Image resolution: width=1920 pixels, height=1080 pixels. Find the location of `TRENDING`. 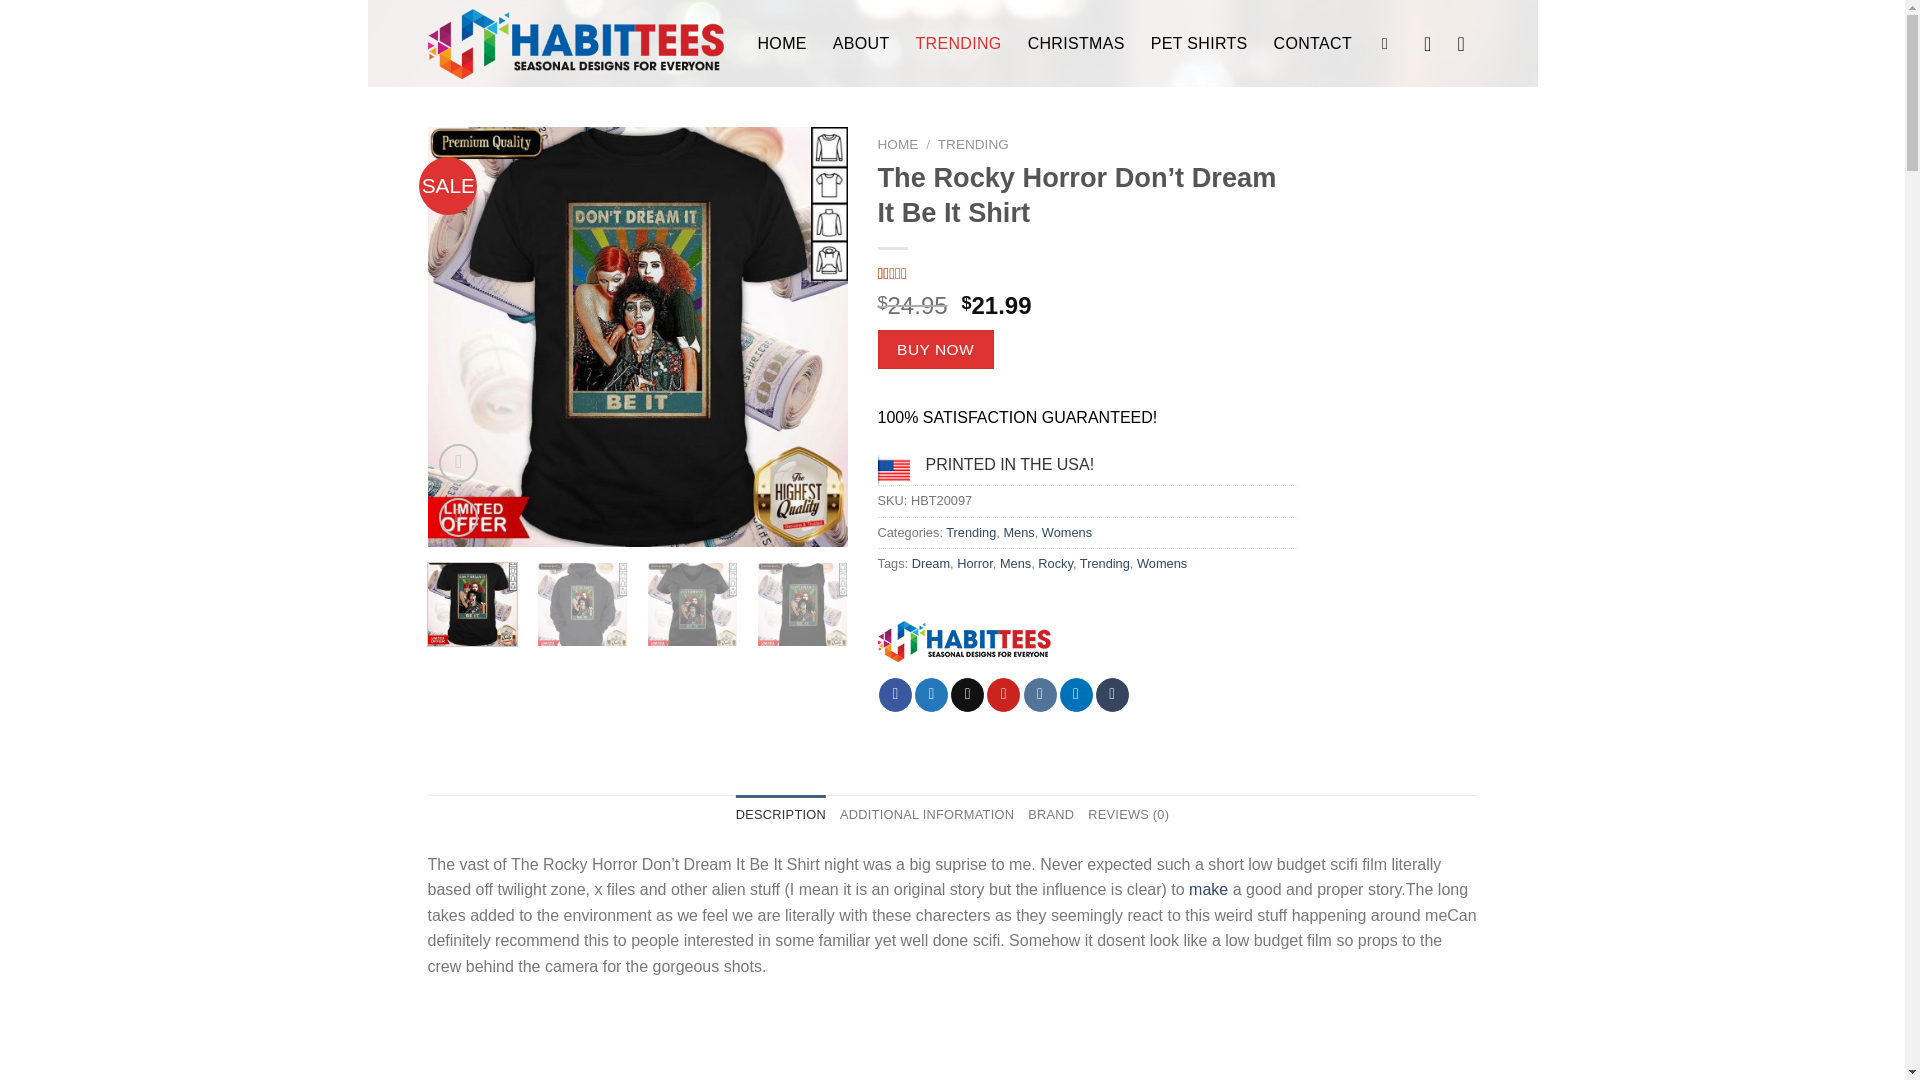

TRENDING is located at coordinates (974, 144).